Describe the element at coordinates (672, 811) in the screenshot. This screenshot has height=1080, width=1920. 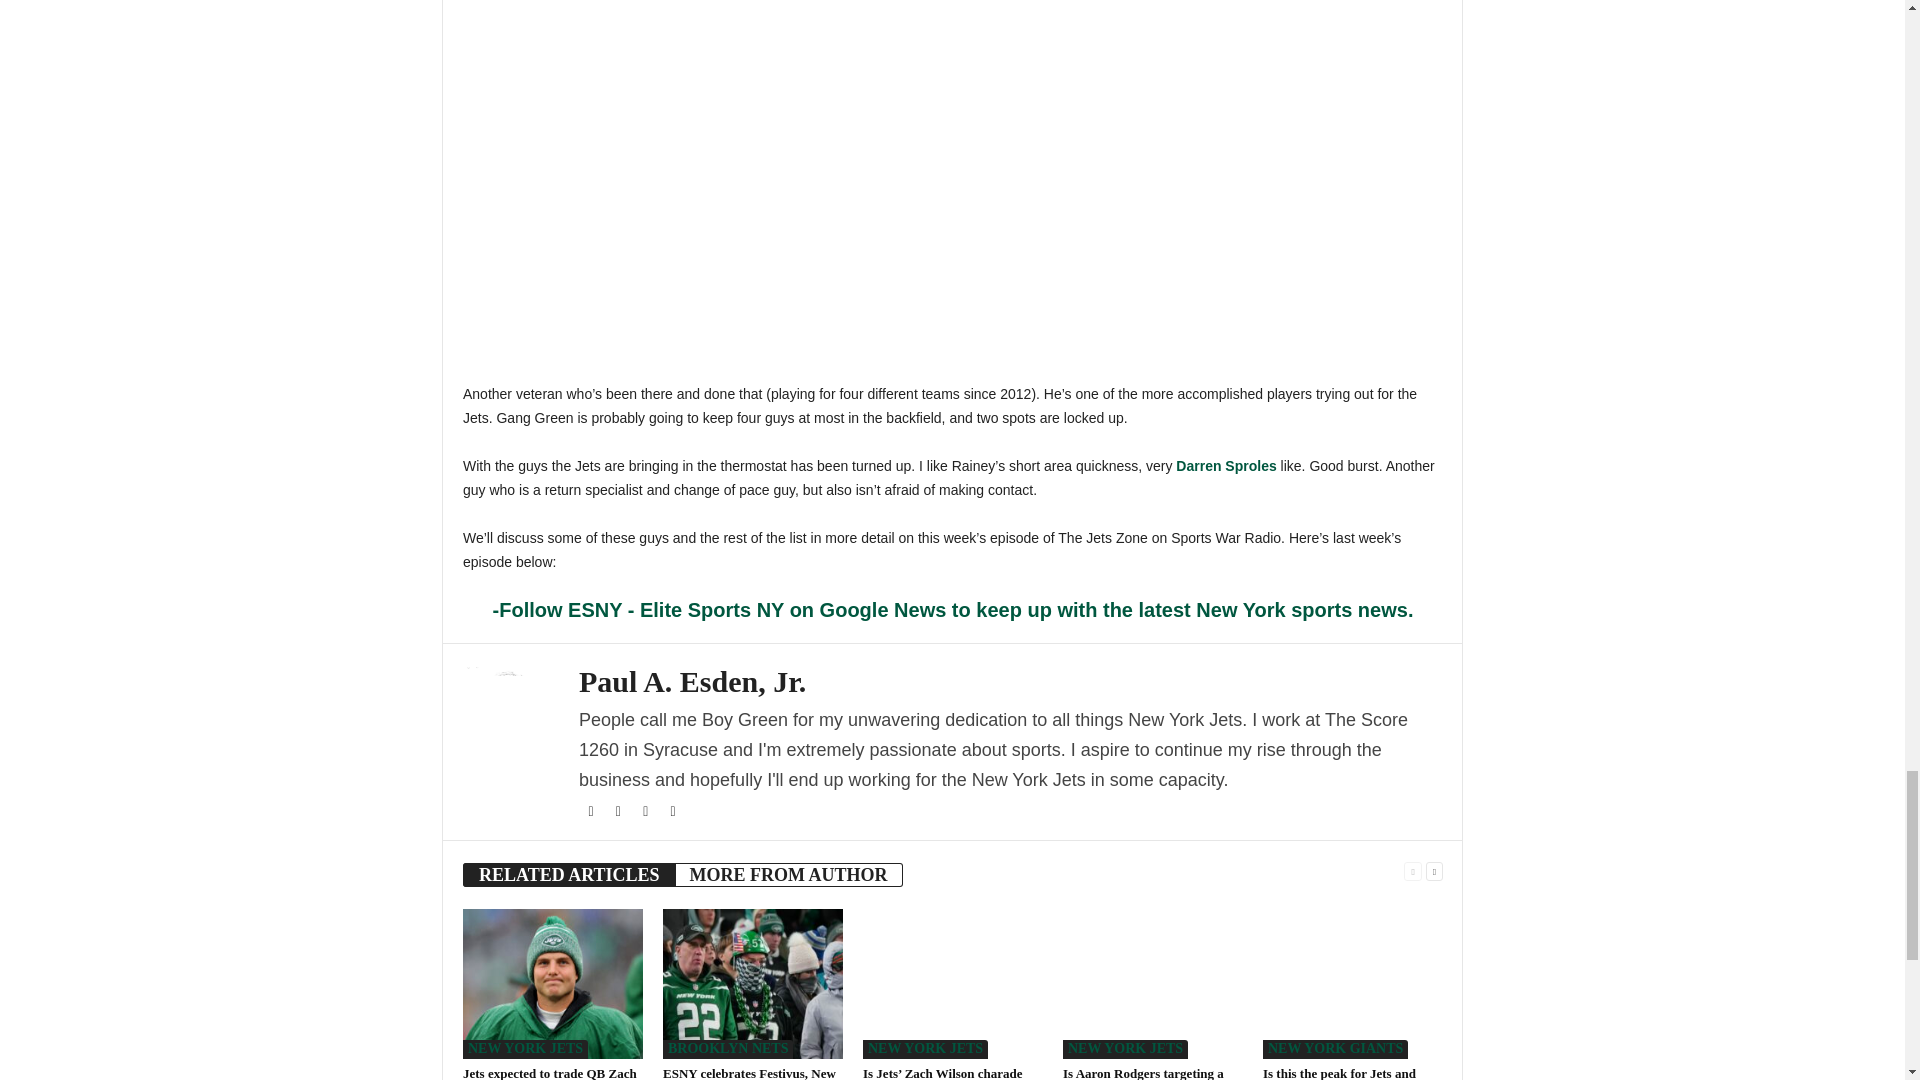
I see `Linkedin` at that location.